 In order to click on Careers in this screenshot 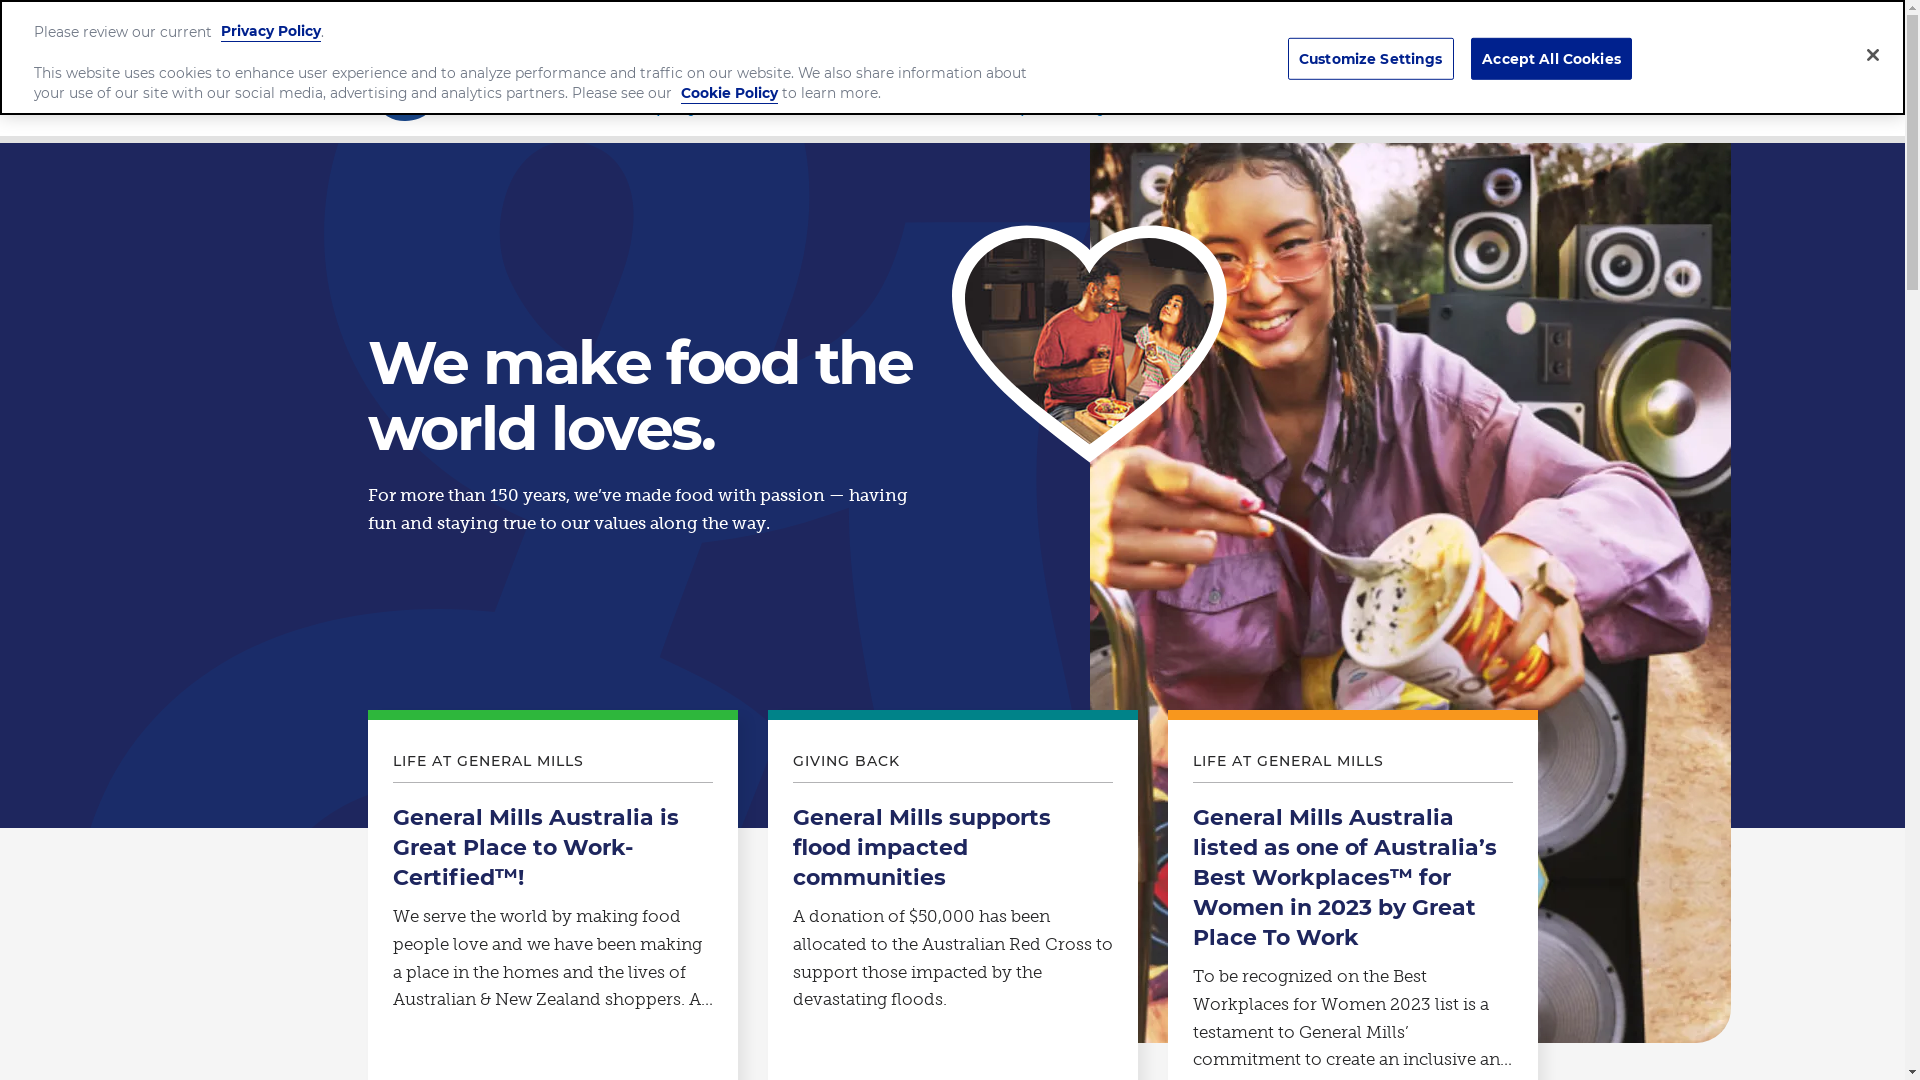, I will do `click(1237, 110)`.